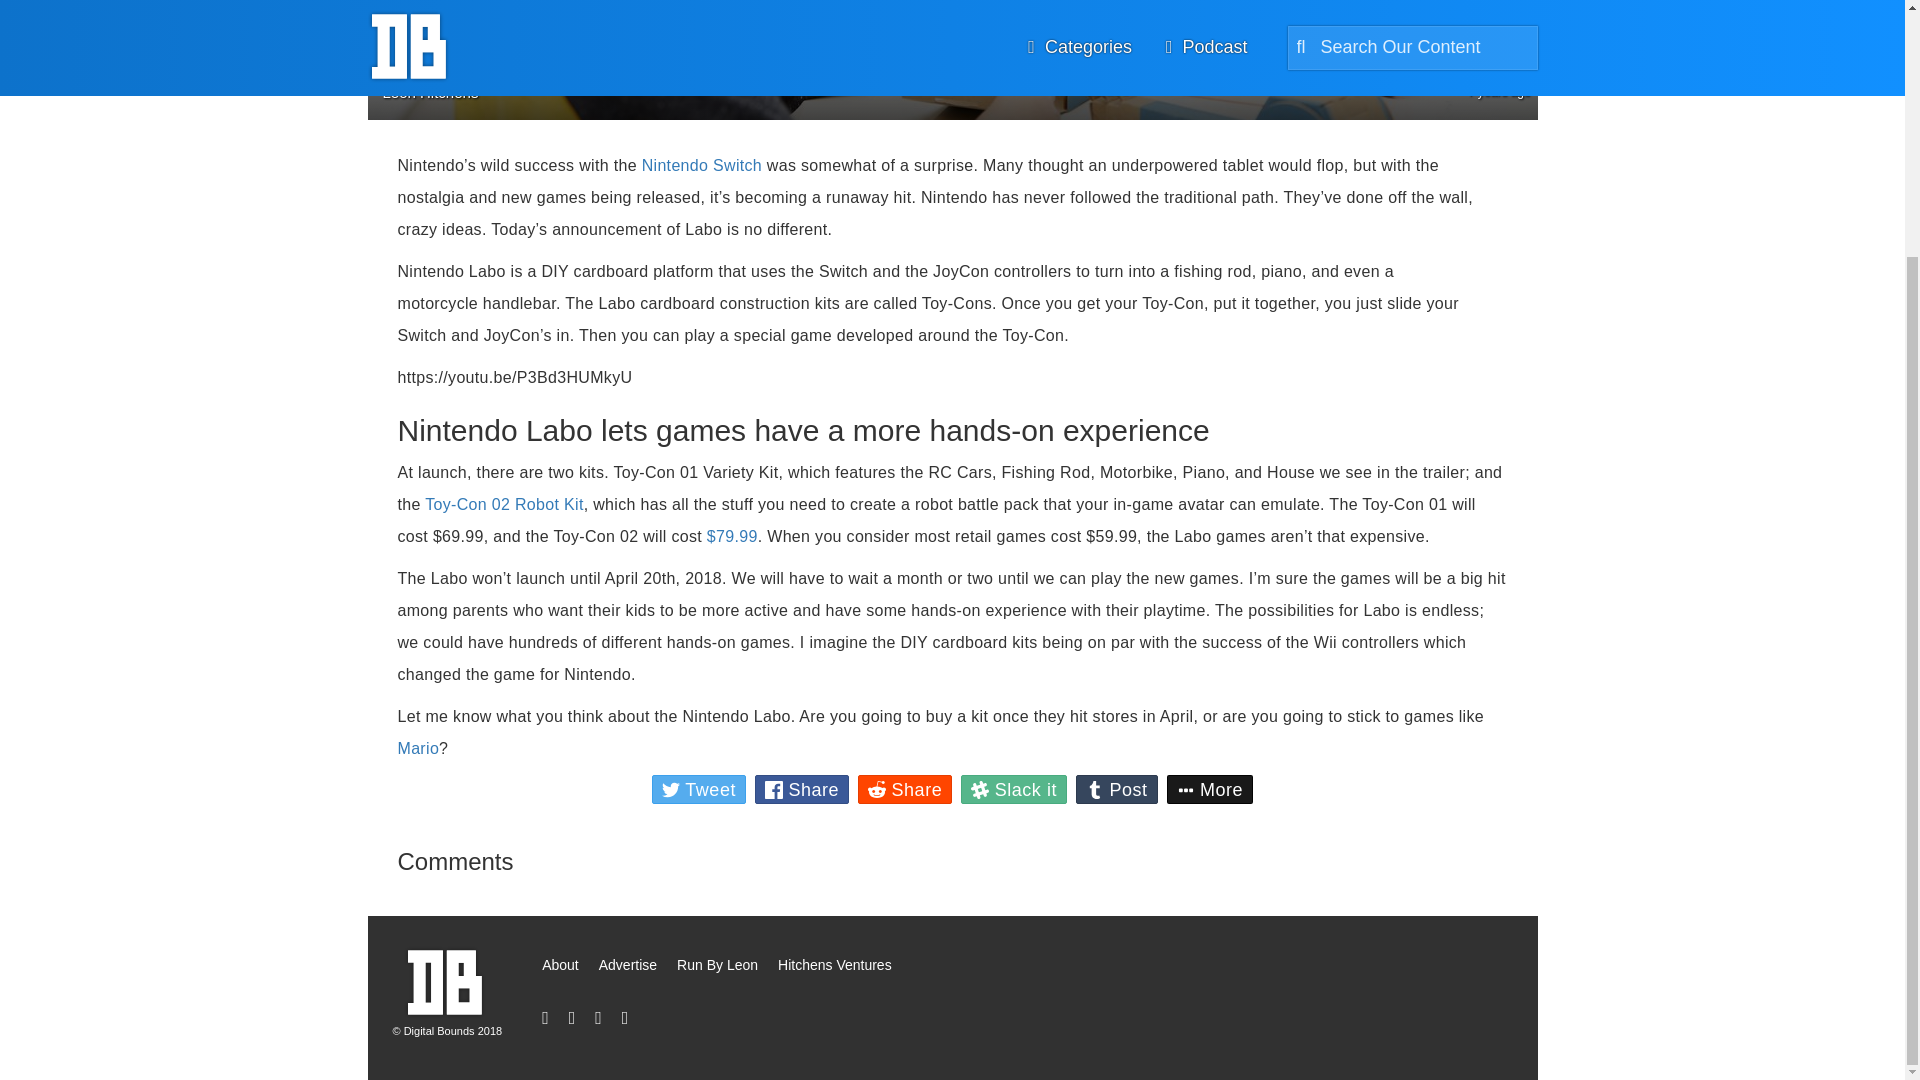 This screenshot has height=1080, width=1920. I want to click on Nintendo Switch, so click(702, 164).